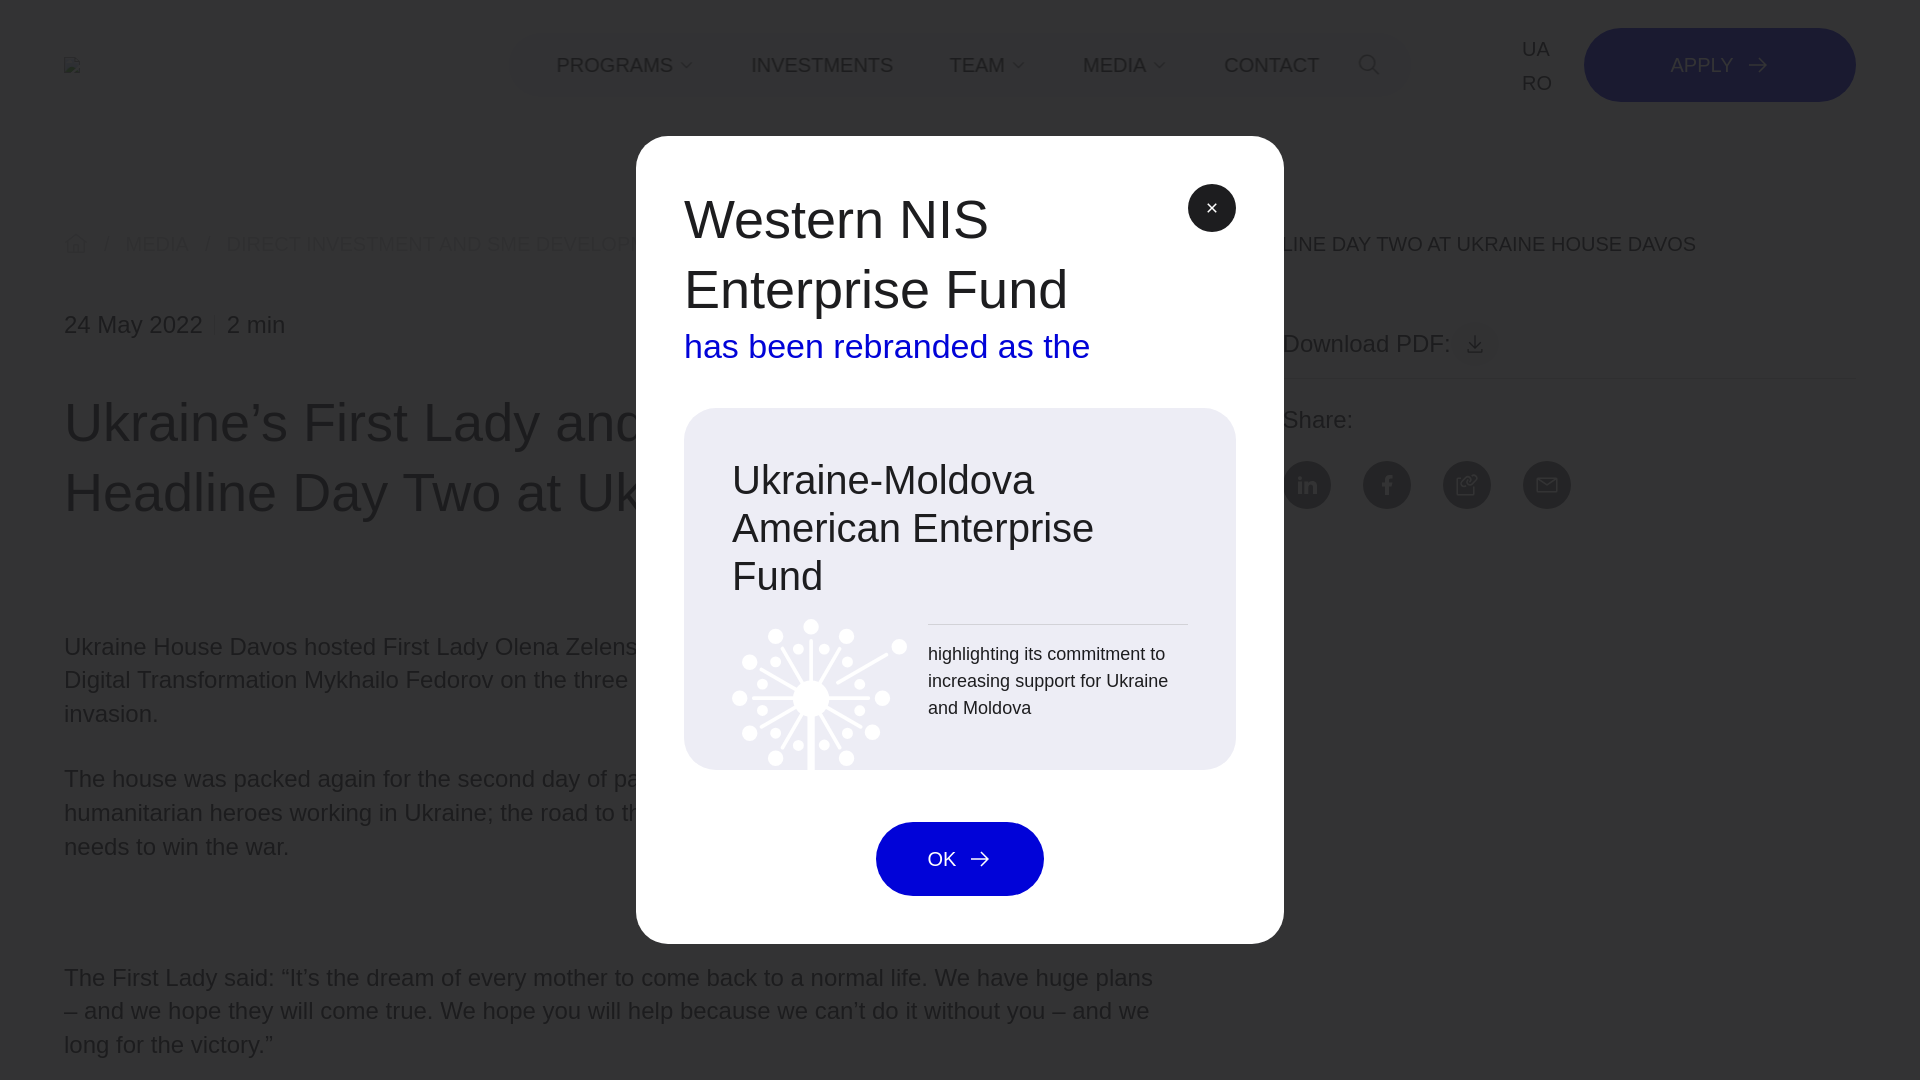 The height and width of the screenshot is (1080, 1920). I want to click on UA, so click(1536, 48).